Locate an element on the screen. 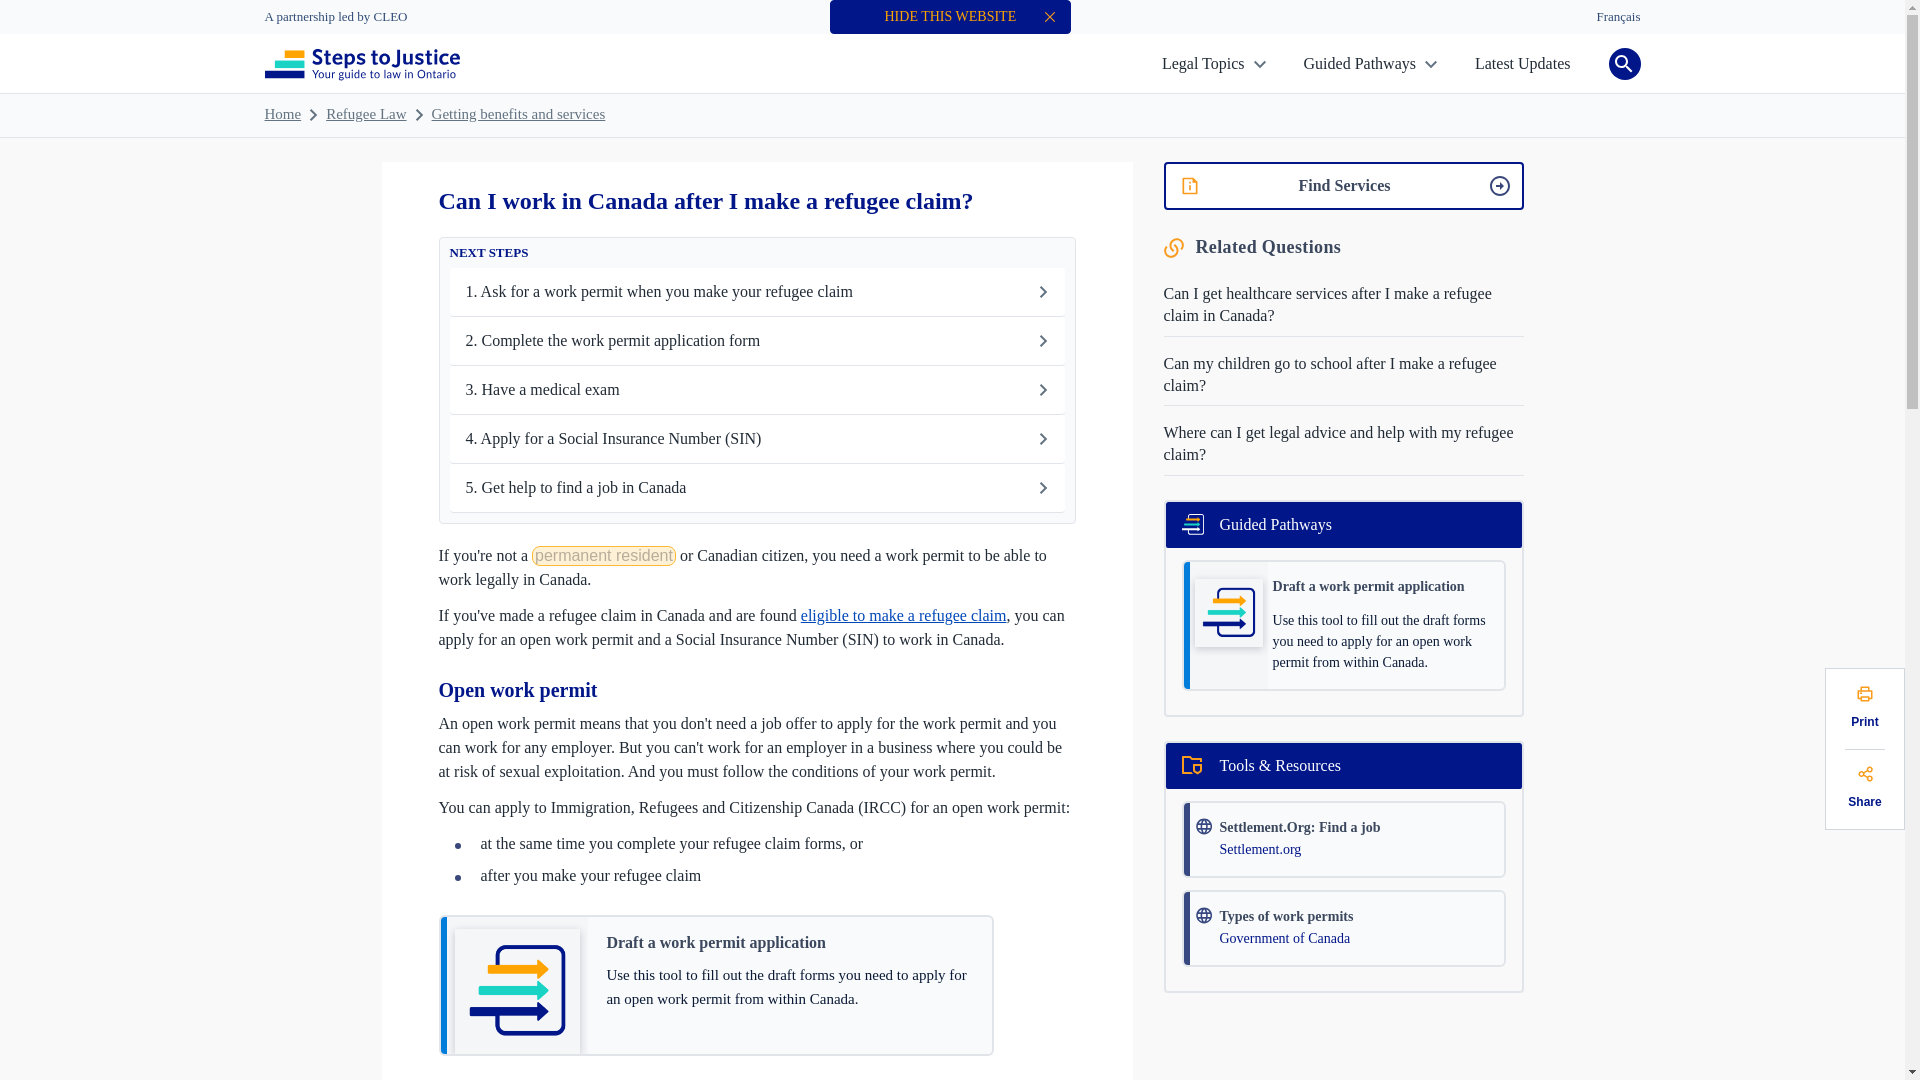  Home page is located at coordinates (361, 66).